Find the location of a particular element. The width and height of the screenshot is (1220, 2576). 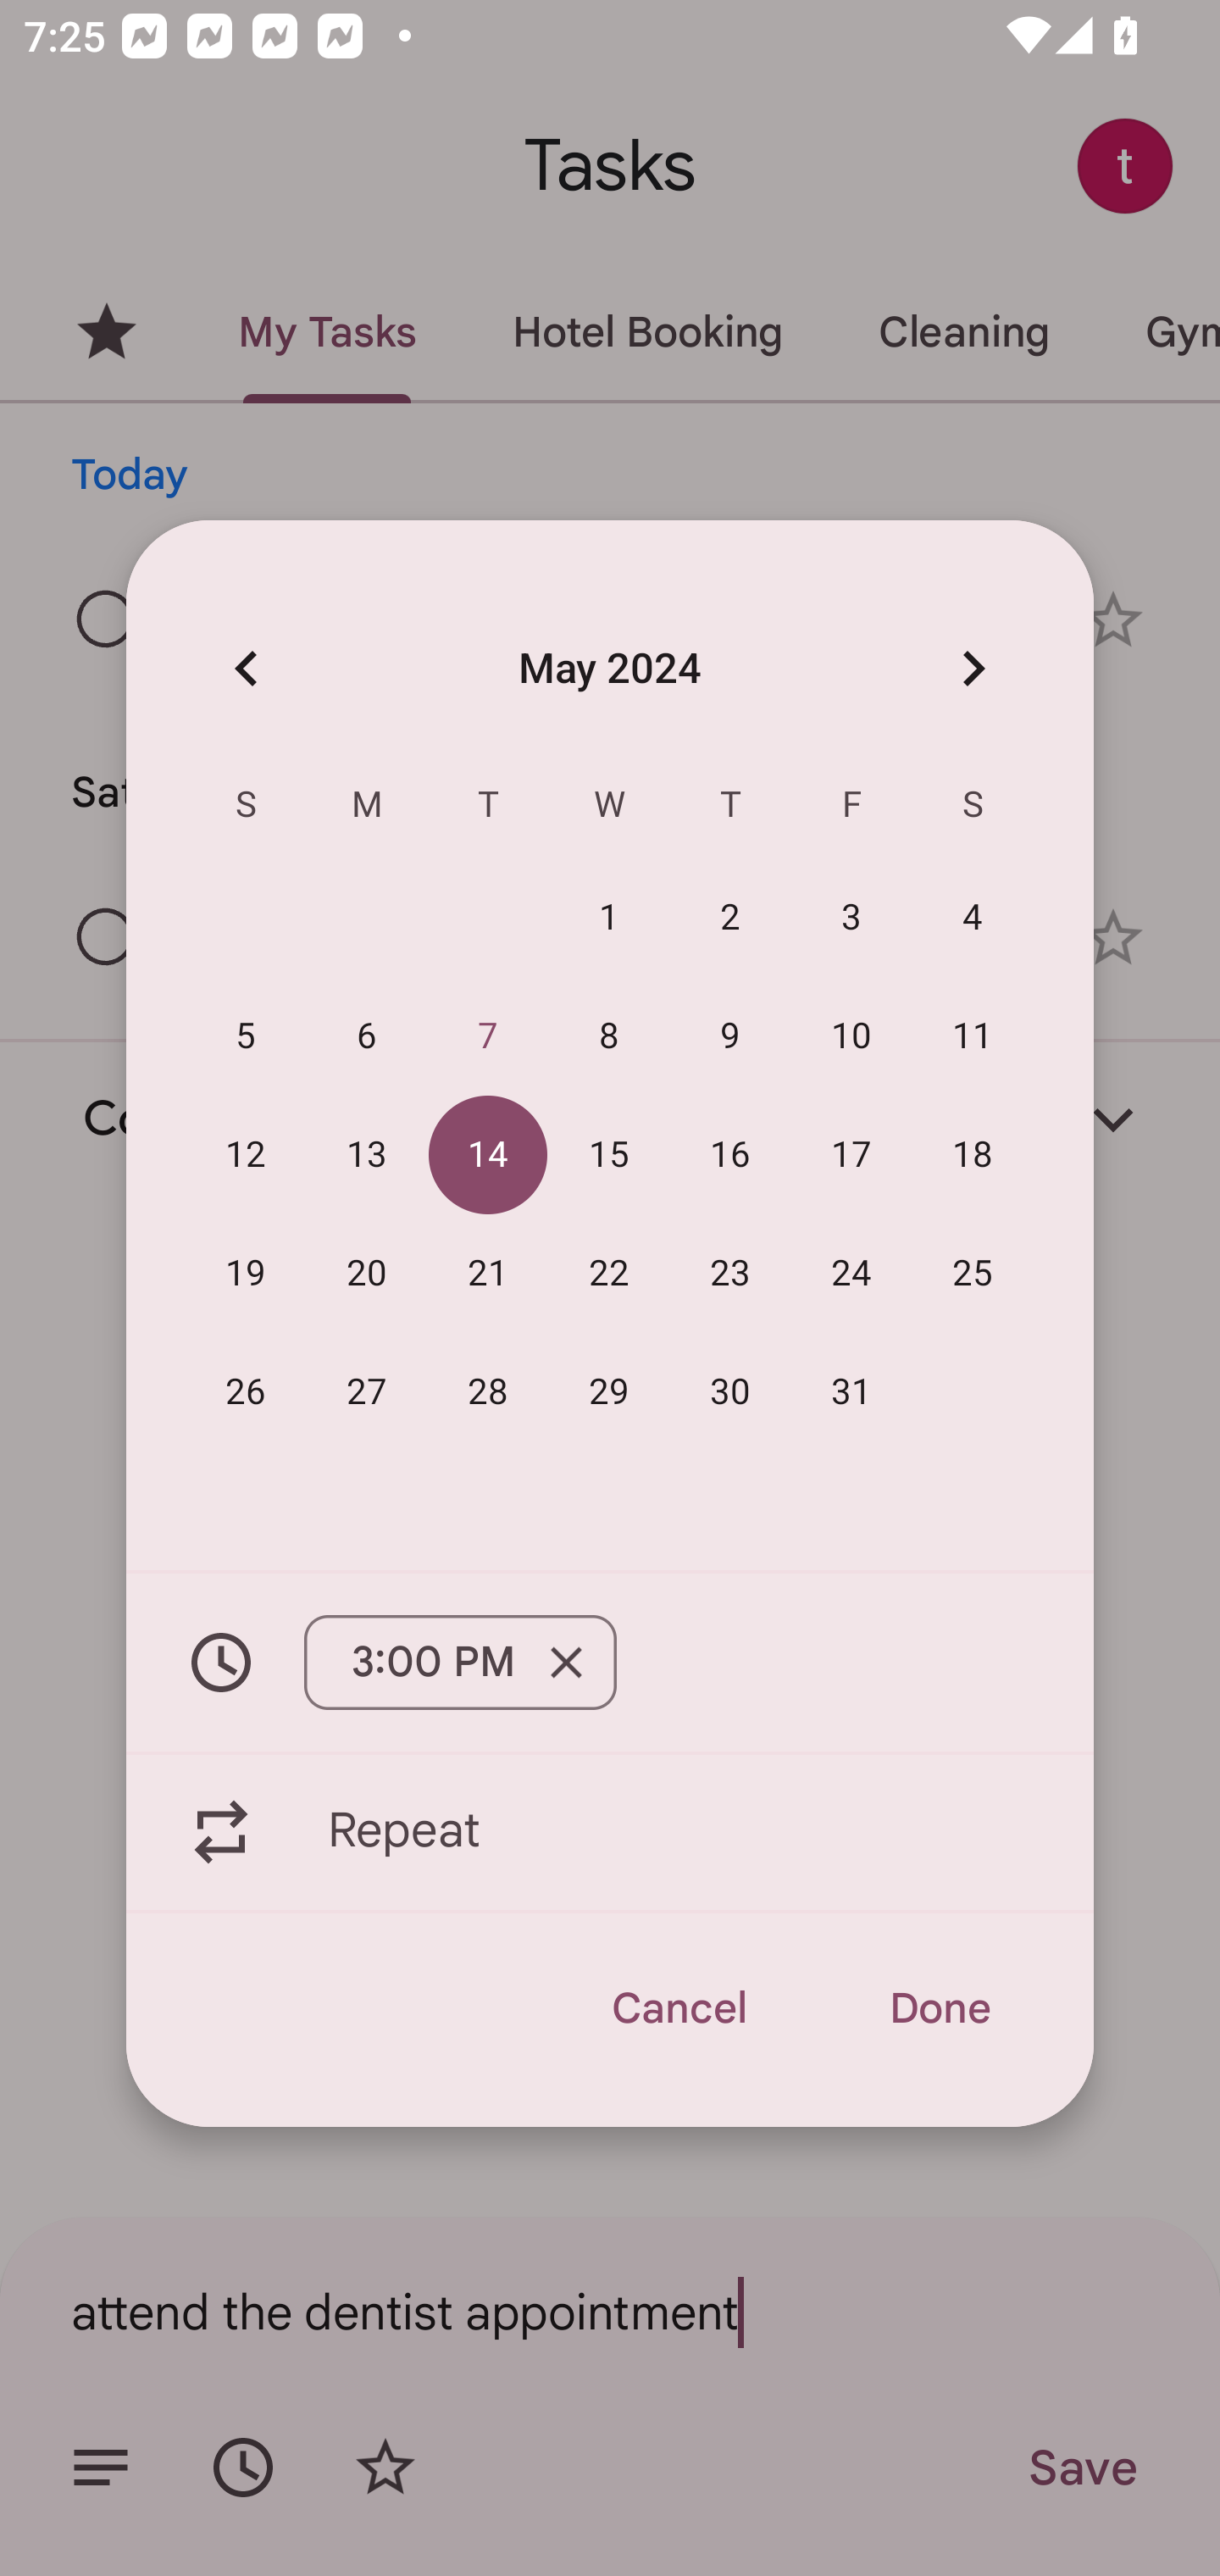

4 04 May 2024 is located at coordinates (973, 917).